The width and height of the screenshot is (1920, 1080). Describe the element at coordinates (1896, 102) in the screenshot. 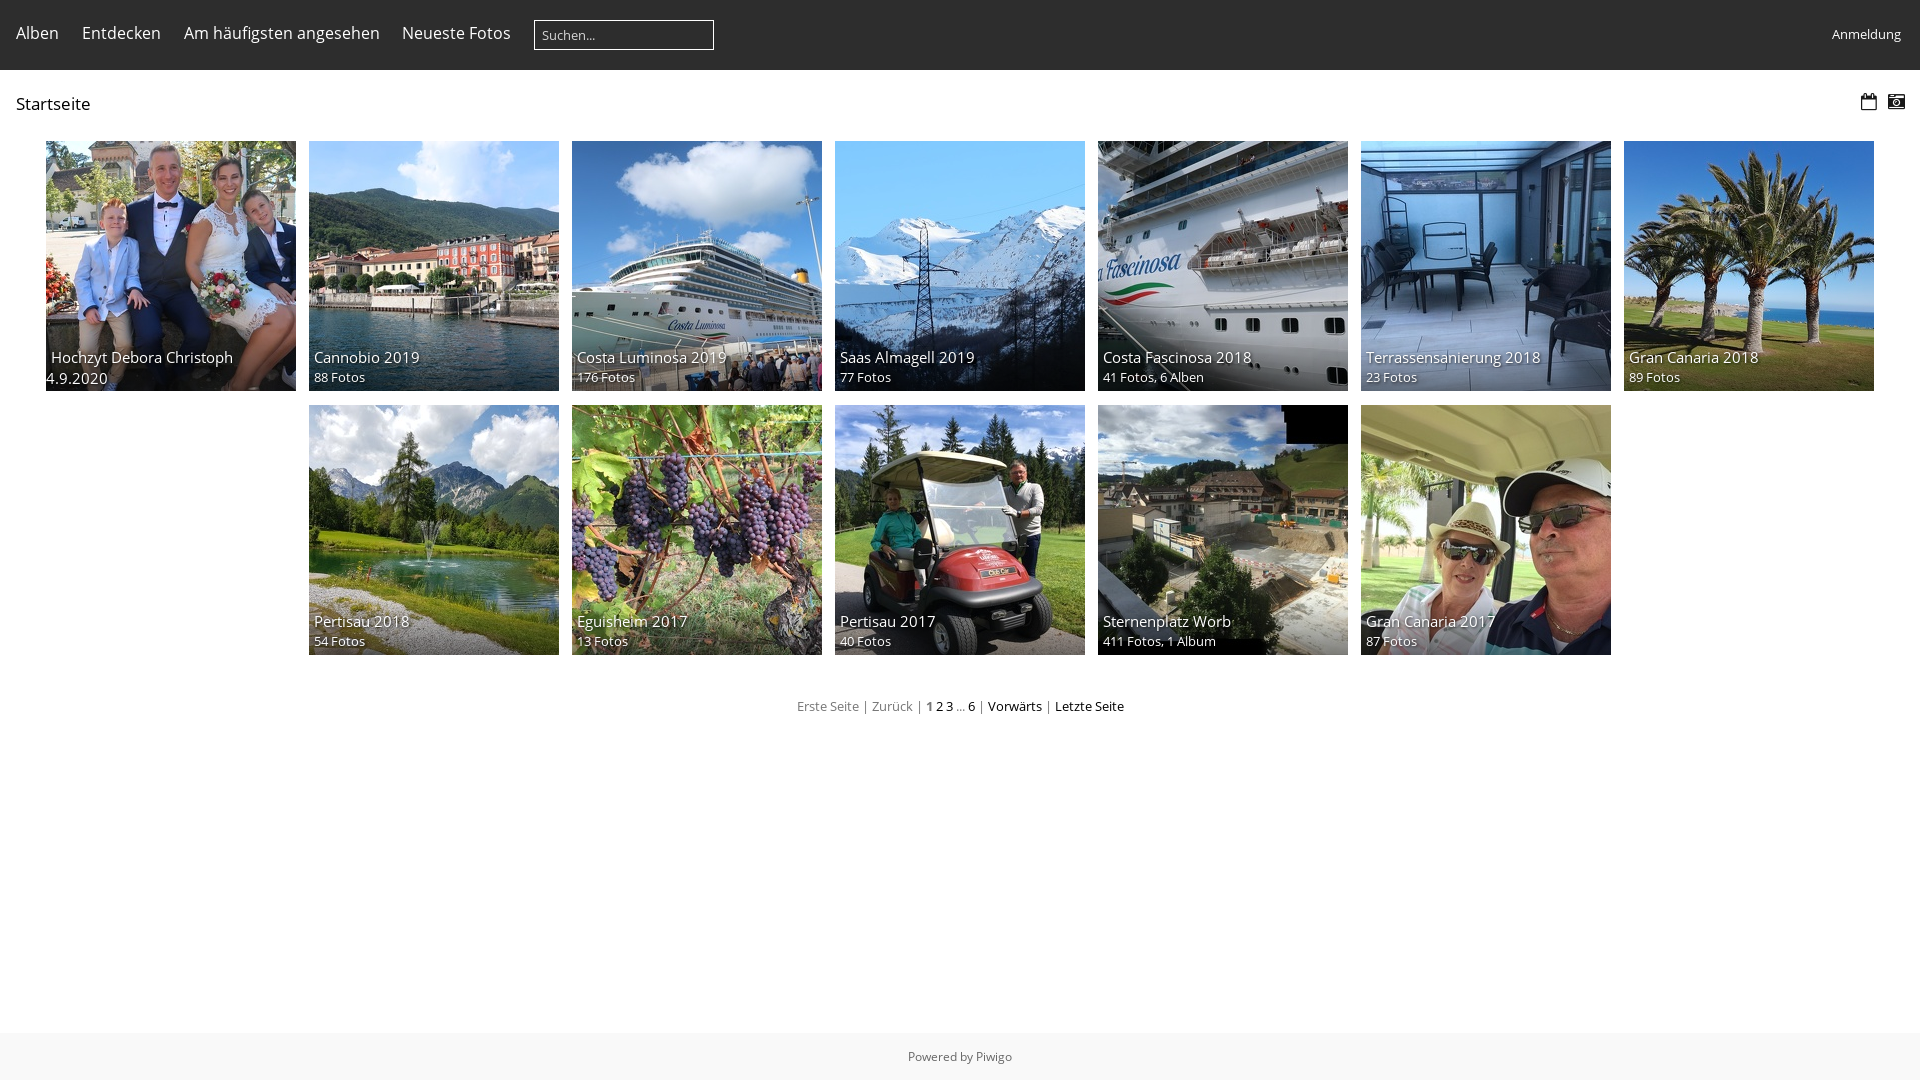

I see `Fotos nach Aufnahmedatum anzeigen` at that location.